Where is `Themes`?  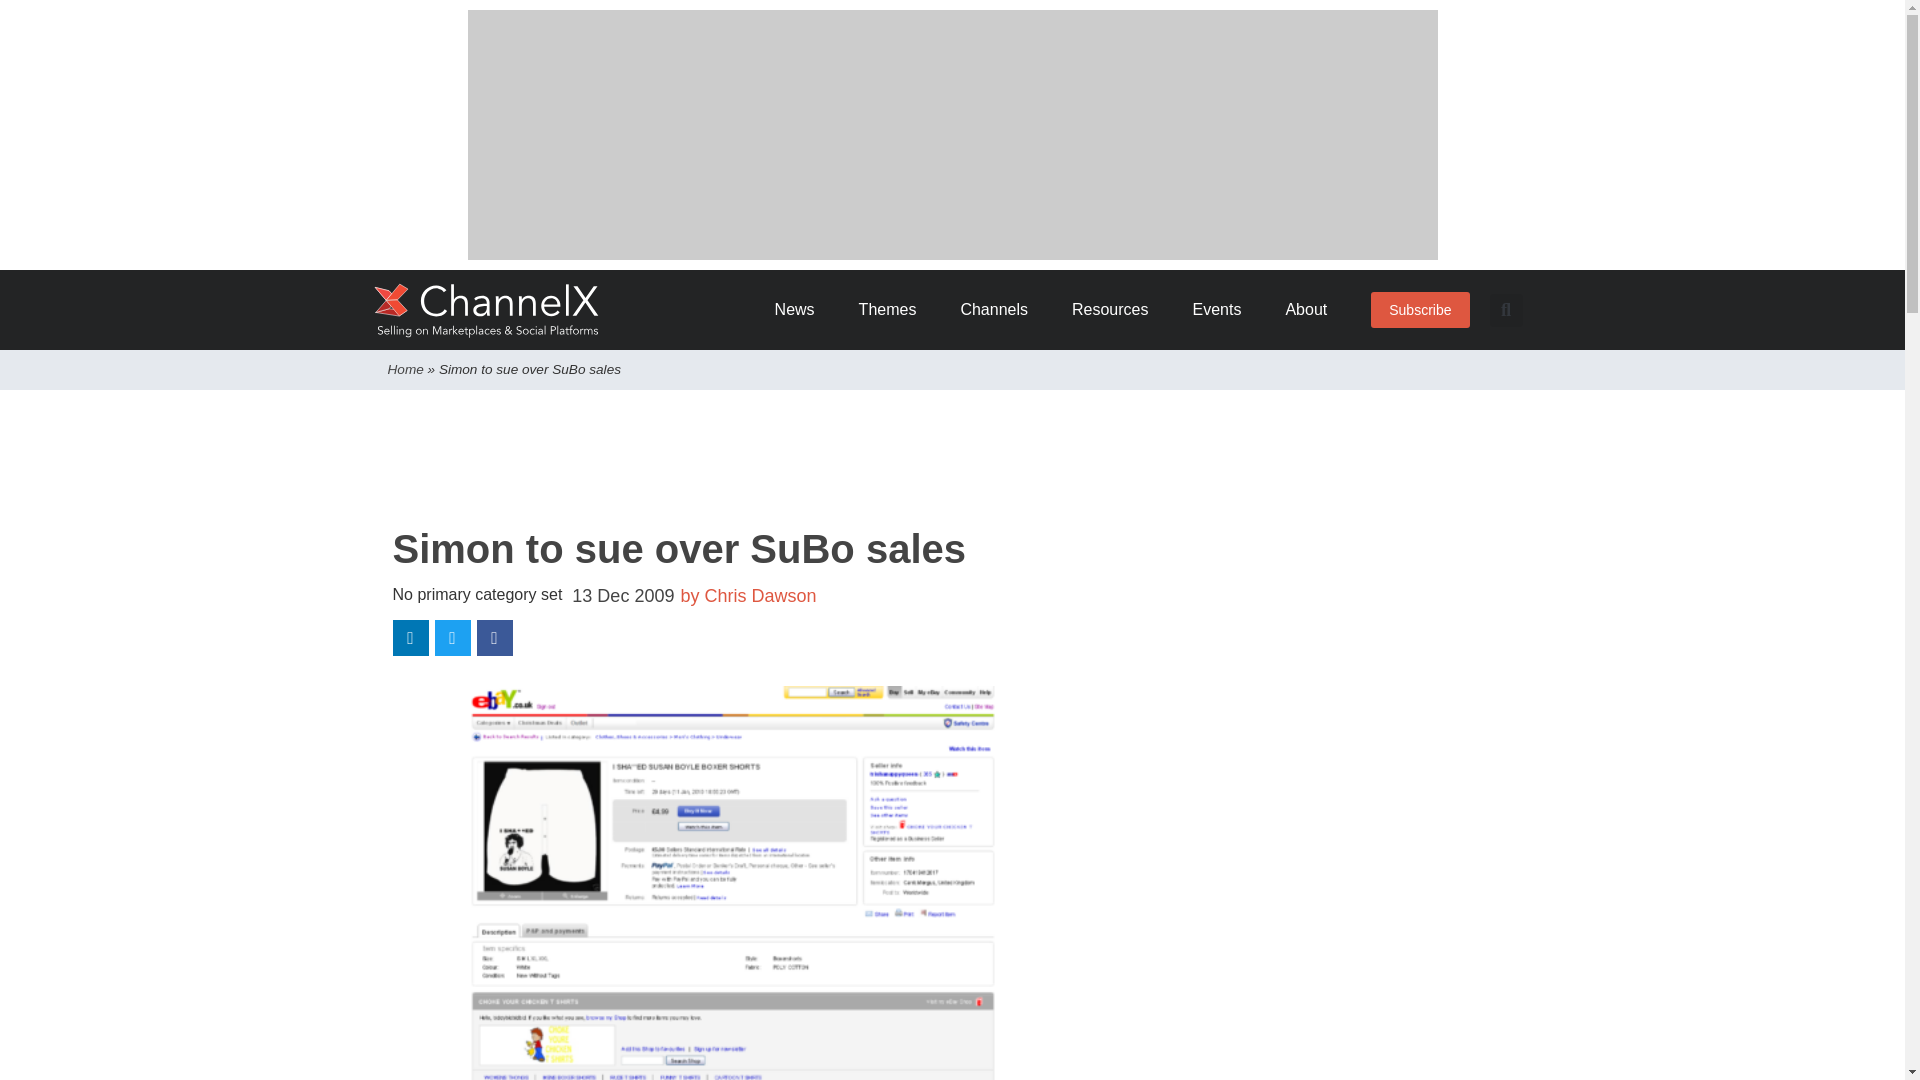 Themes is located at coordinates (894, 310).